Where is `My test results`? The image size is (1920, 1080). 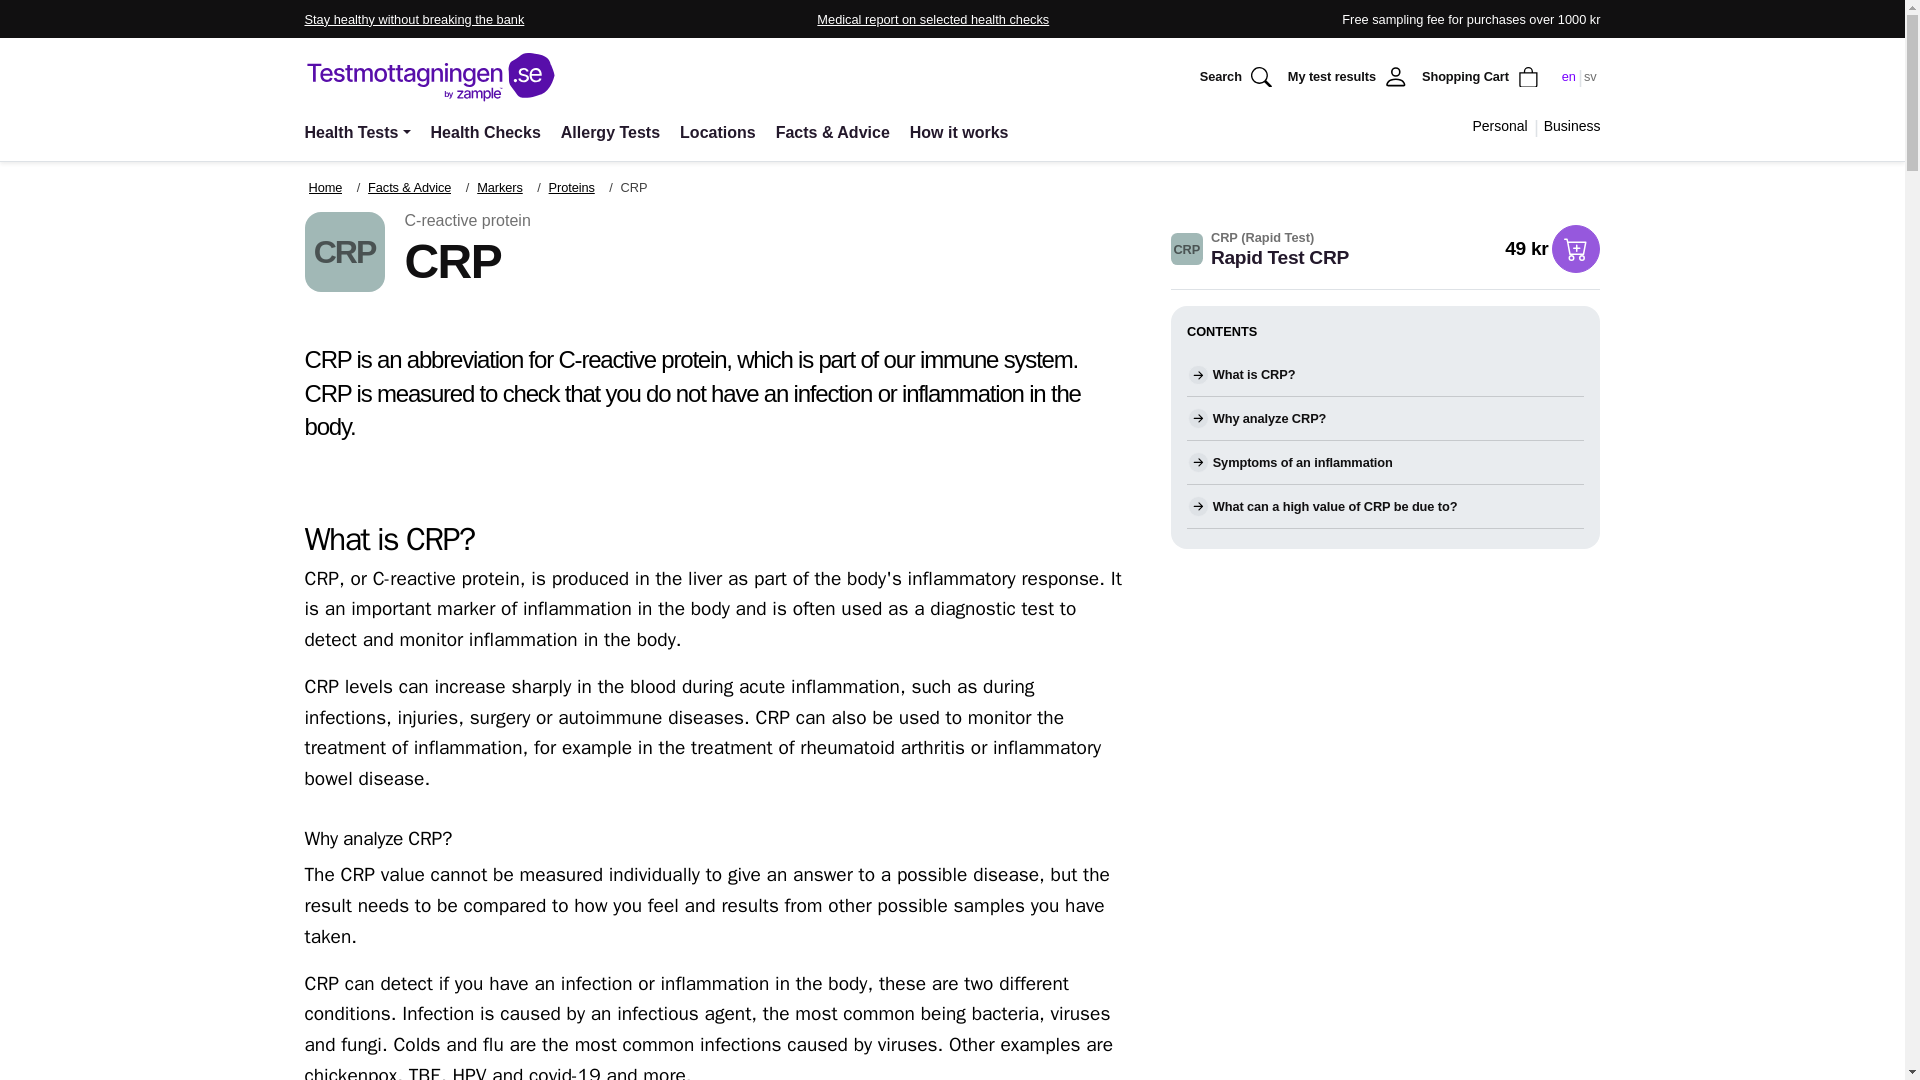
My test results is located at coordinates (1349, 76).